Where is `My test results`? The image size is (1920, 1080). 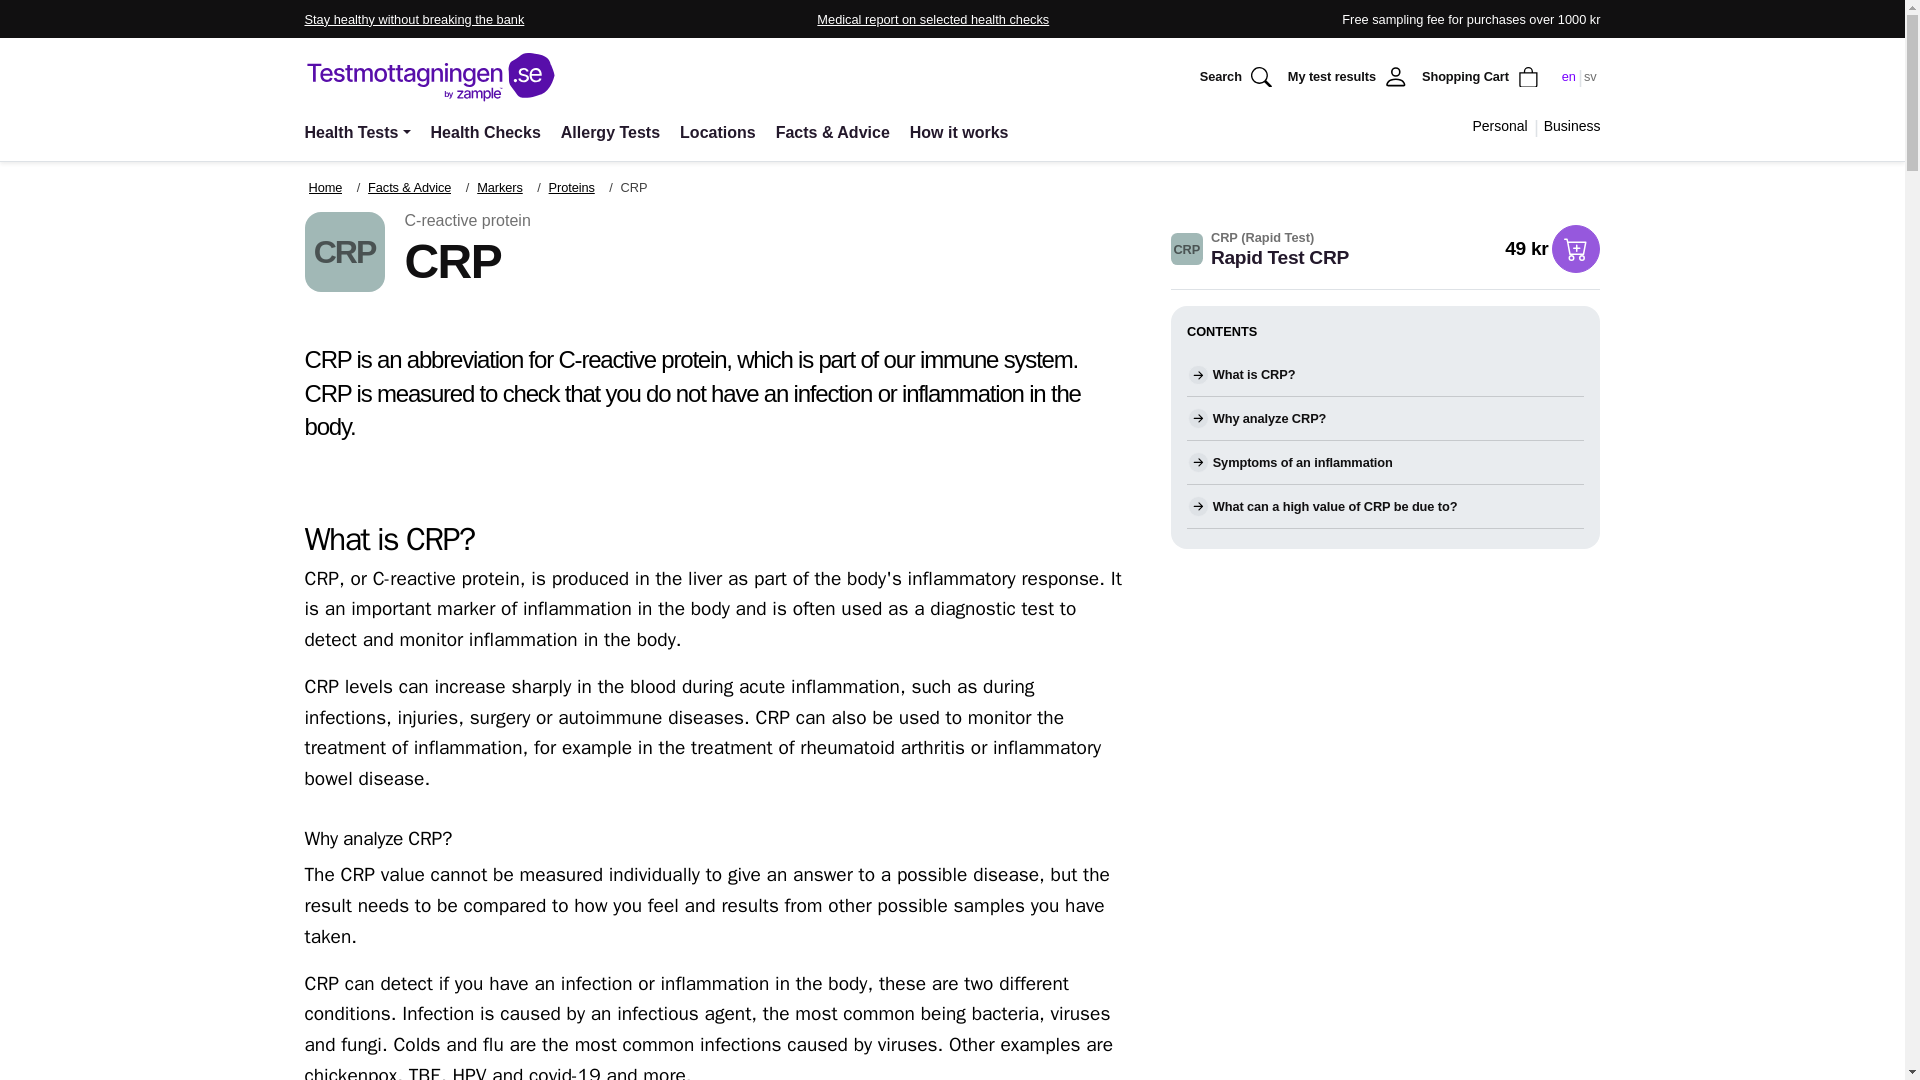
My test results is located at coordinates (1349, 76).